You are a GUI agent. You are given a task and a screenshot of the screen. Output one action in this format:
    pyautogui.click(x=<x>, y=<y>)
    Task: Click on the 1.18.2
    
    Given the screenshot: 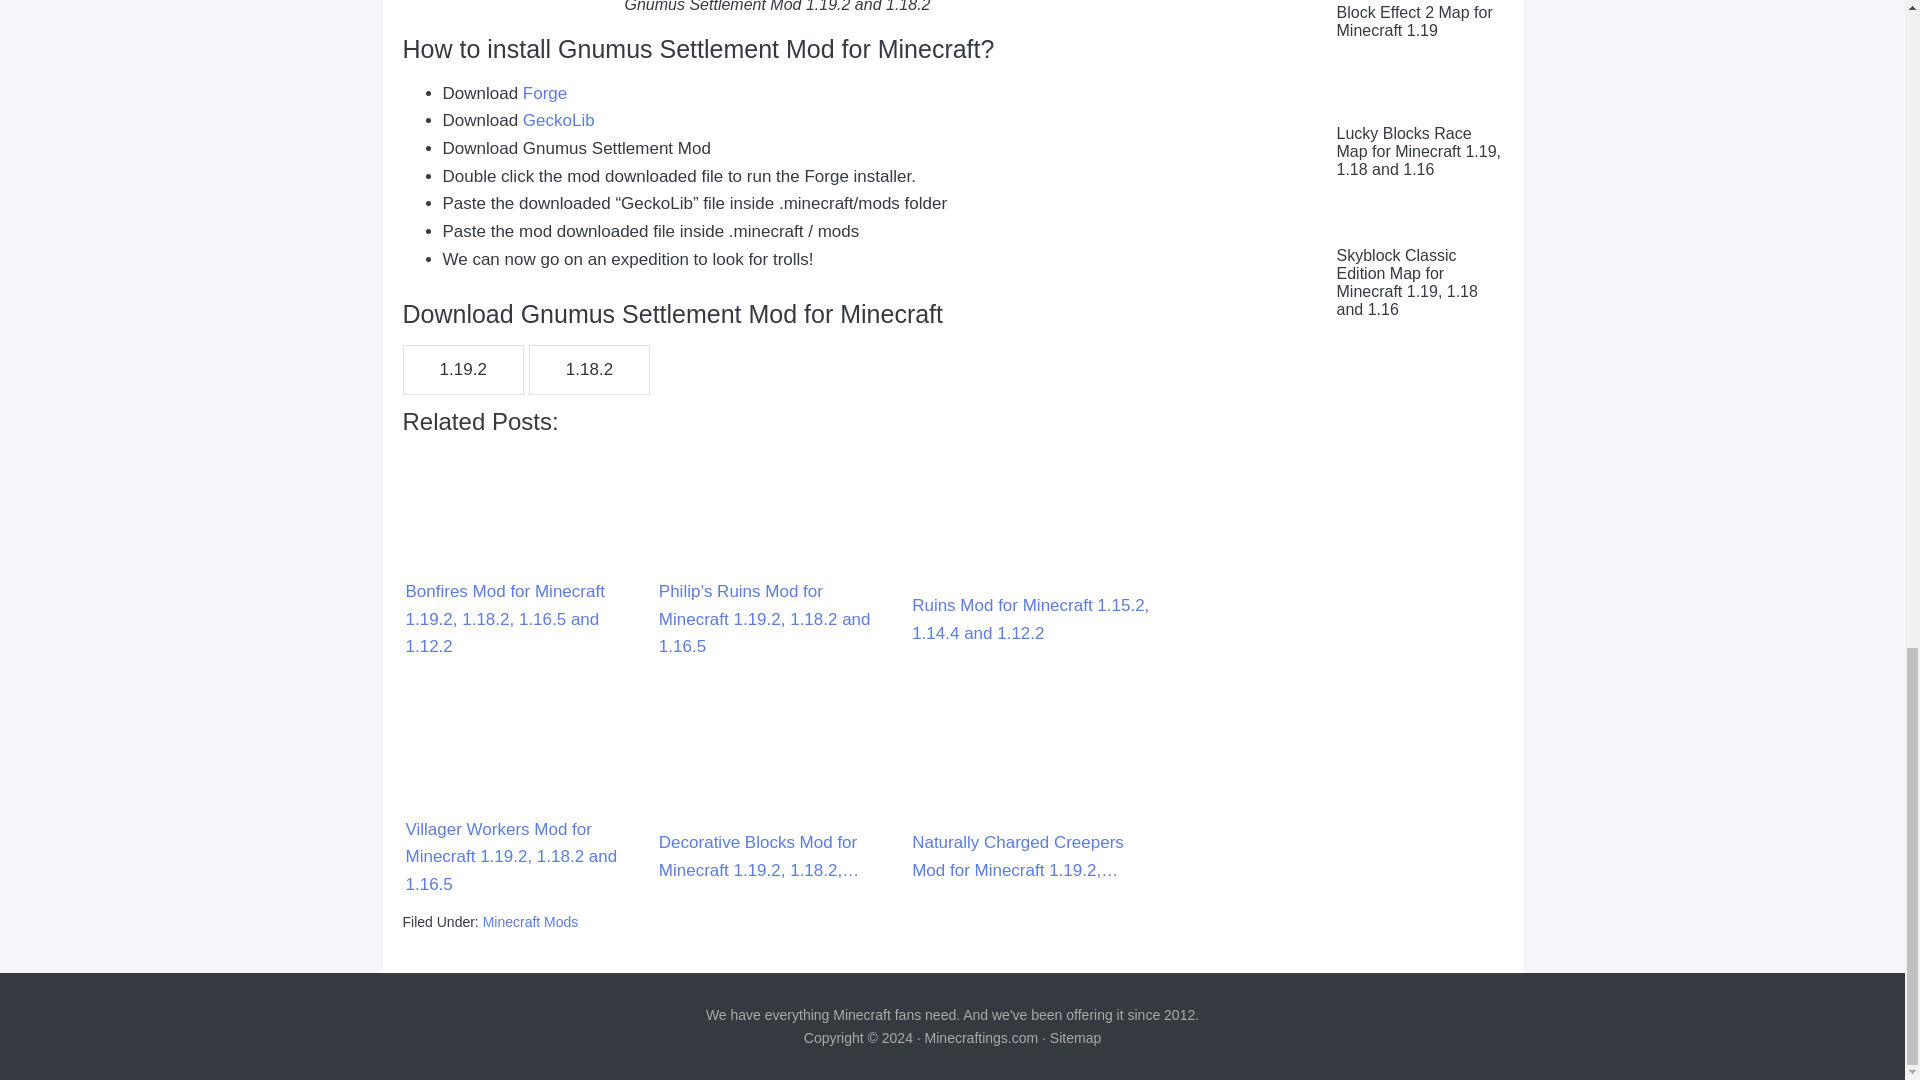 What is the action you would take?
    pyautogui.click(x=590, y=370)
    